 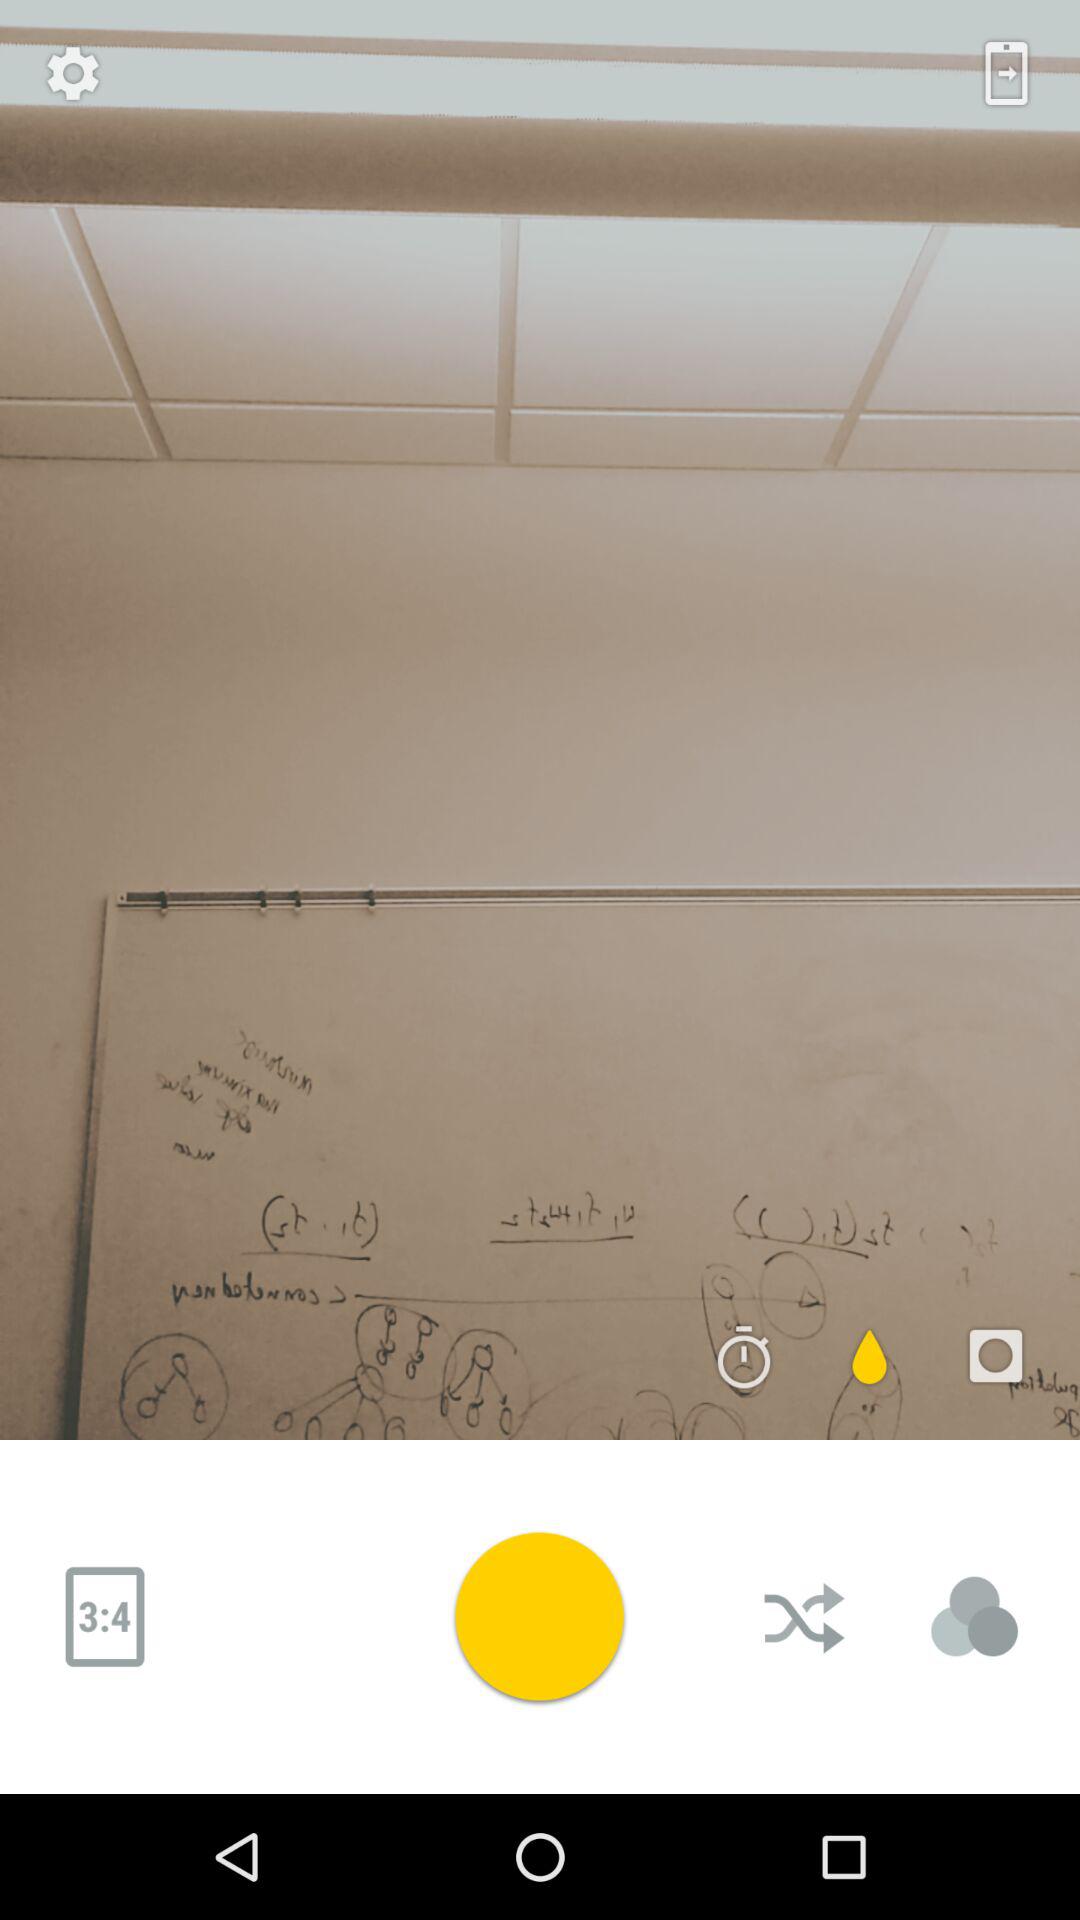 I want to click on select the play butten, so click(x=539, y=1616).